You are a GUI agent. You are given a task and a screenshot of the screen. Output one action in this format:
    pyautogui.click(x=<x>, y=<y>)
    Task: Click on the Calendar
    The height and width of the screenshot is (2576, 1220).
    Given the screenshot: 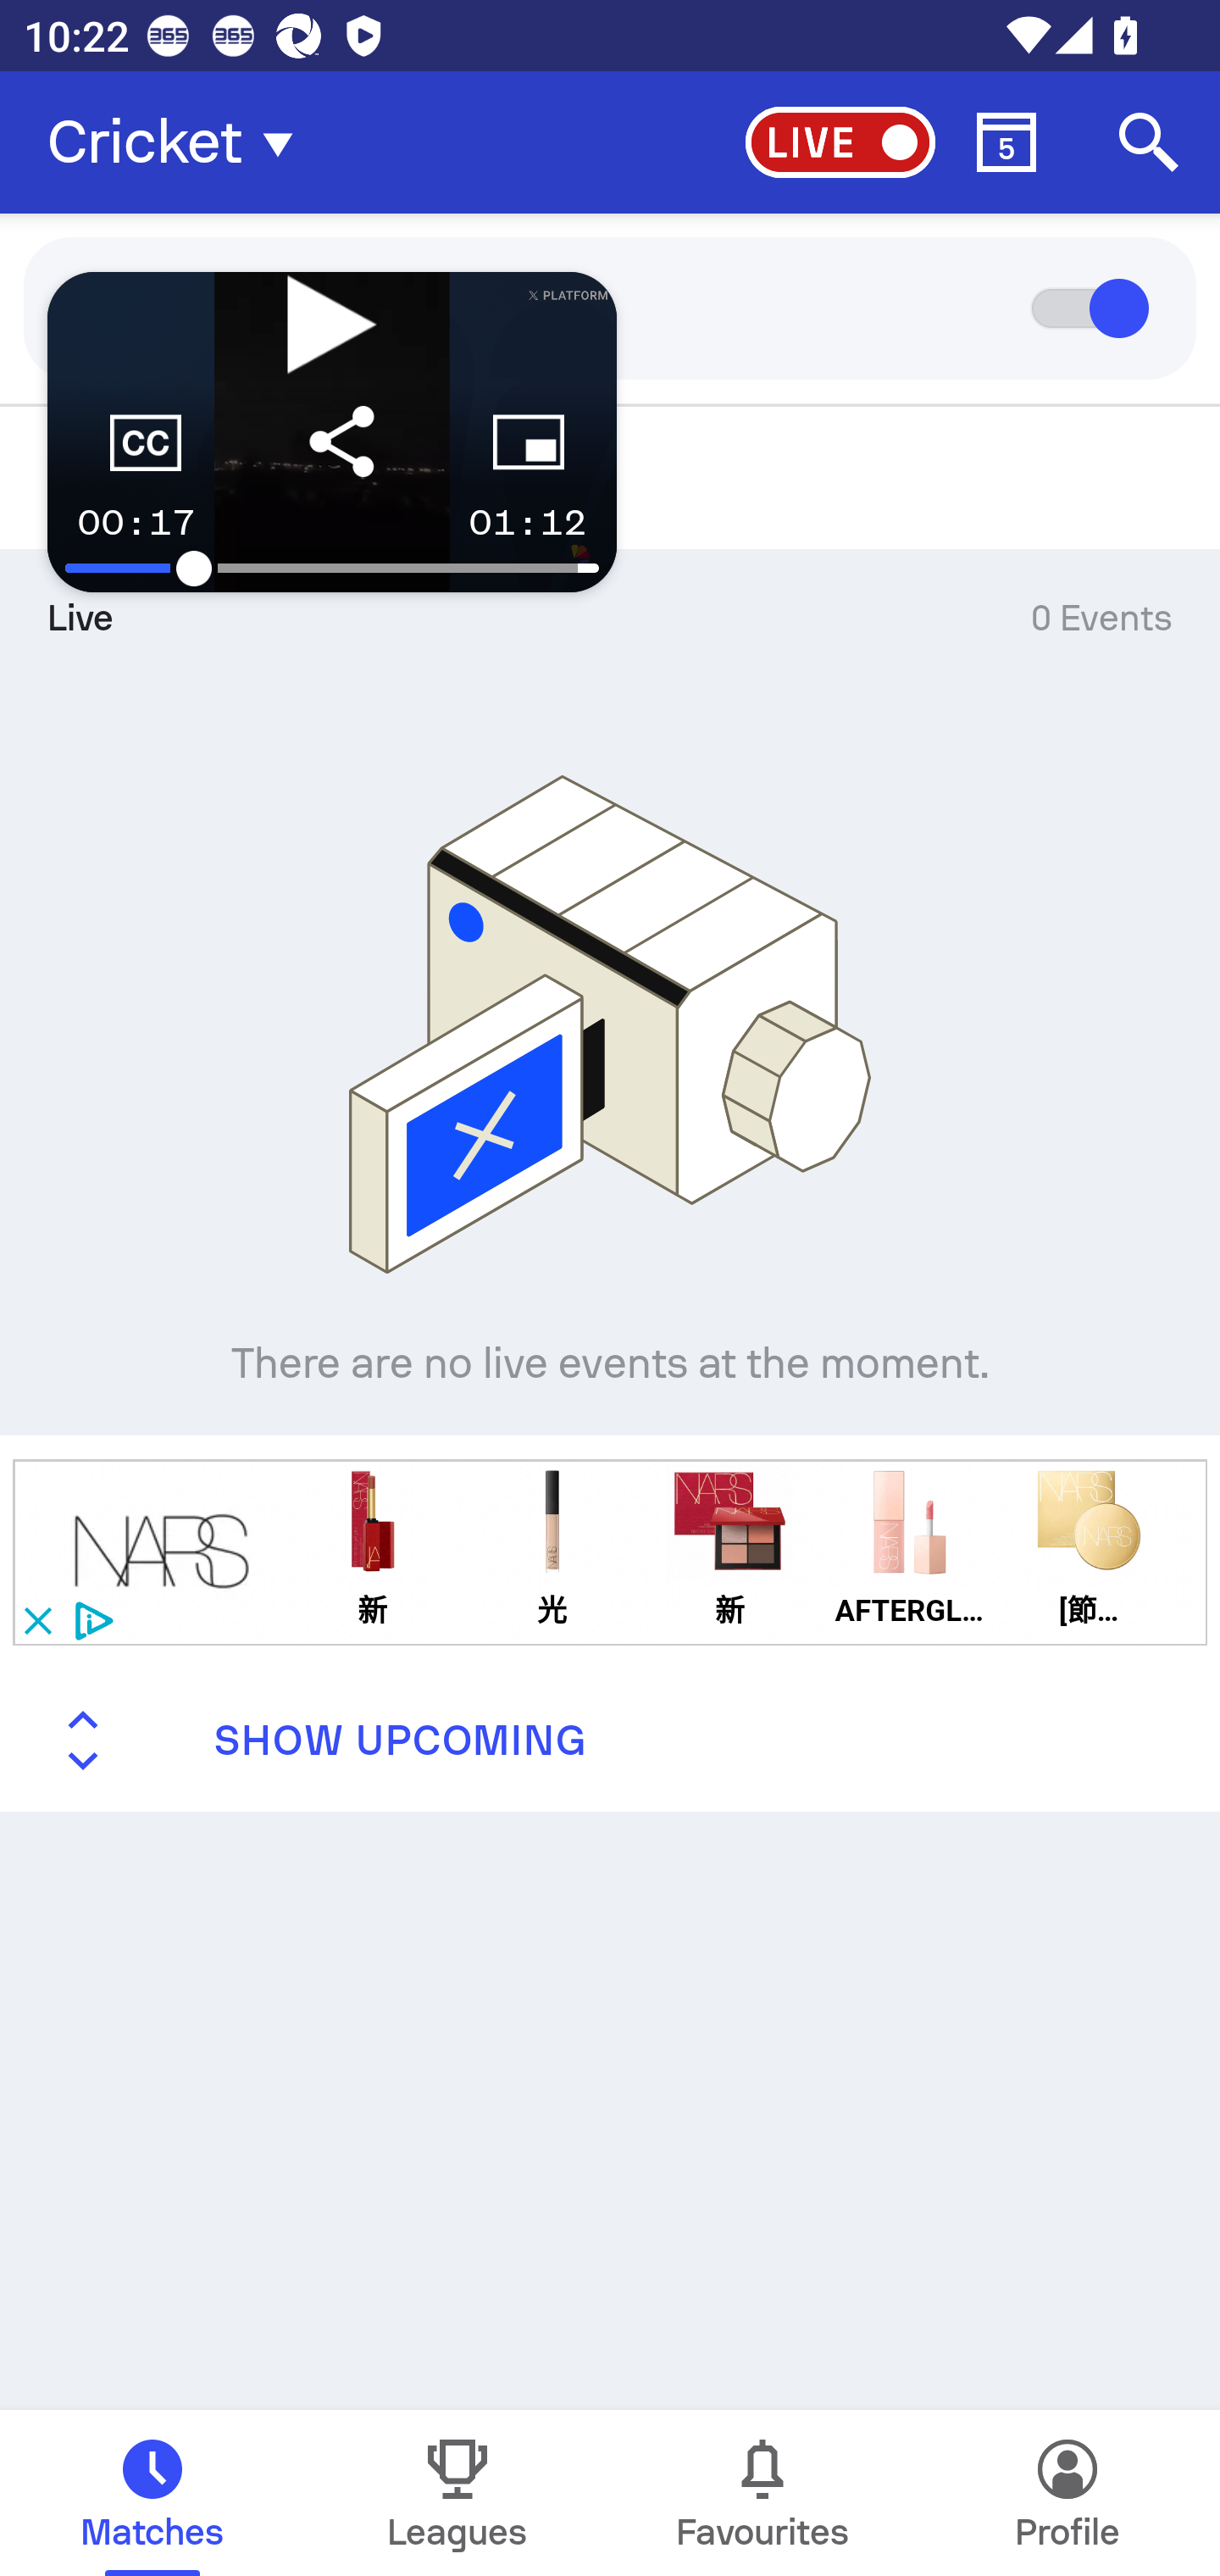 What is the action you would take?
    pyautogui.click(x=1006, y=142)
    